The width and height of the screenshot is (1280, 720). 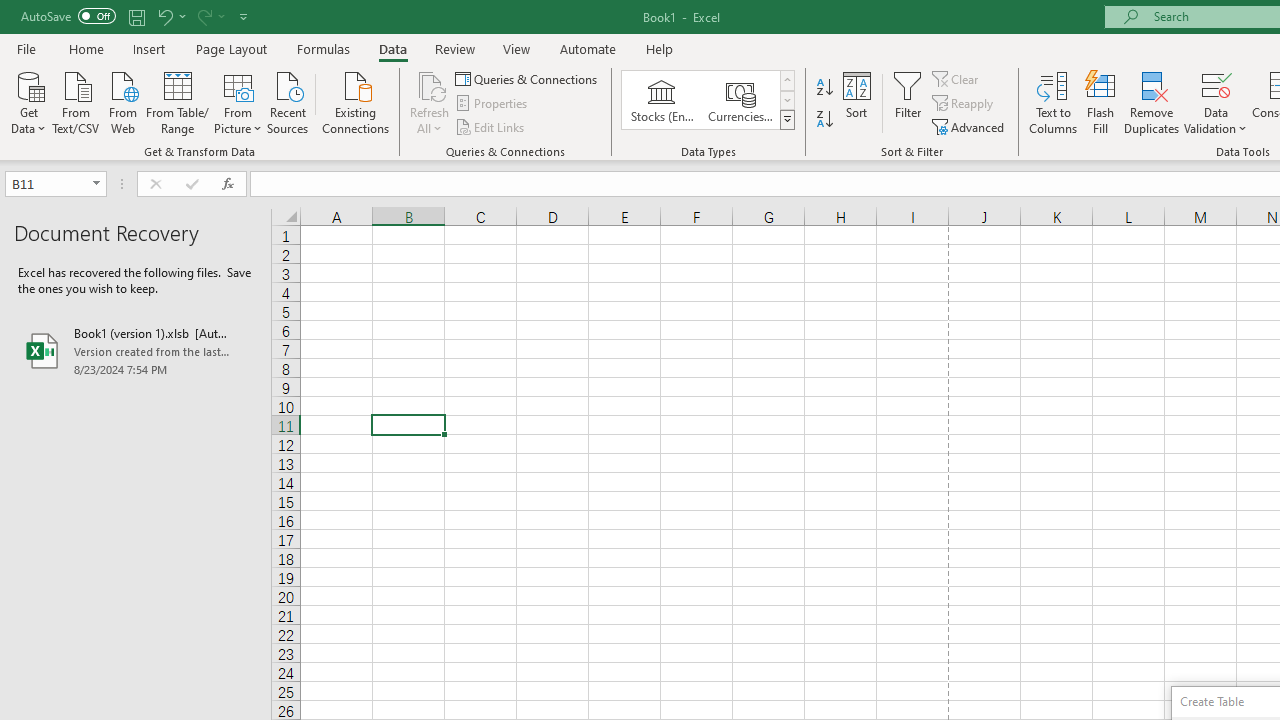 I want to click on Advanced..., so click(x=970, y=126).